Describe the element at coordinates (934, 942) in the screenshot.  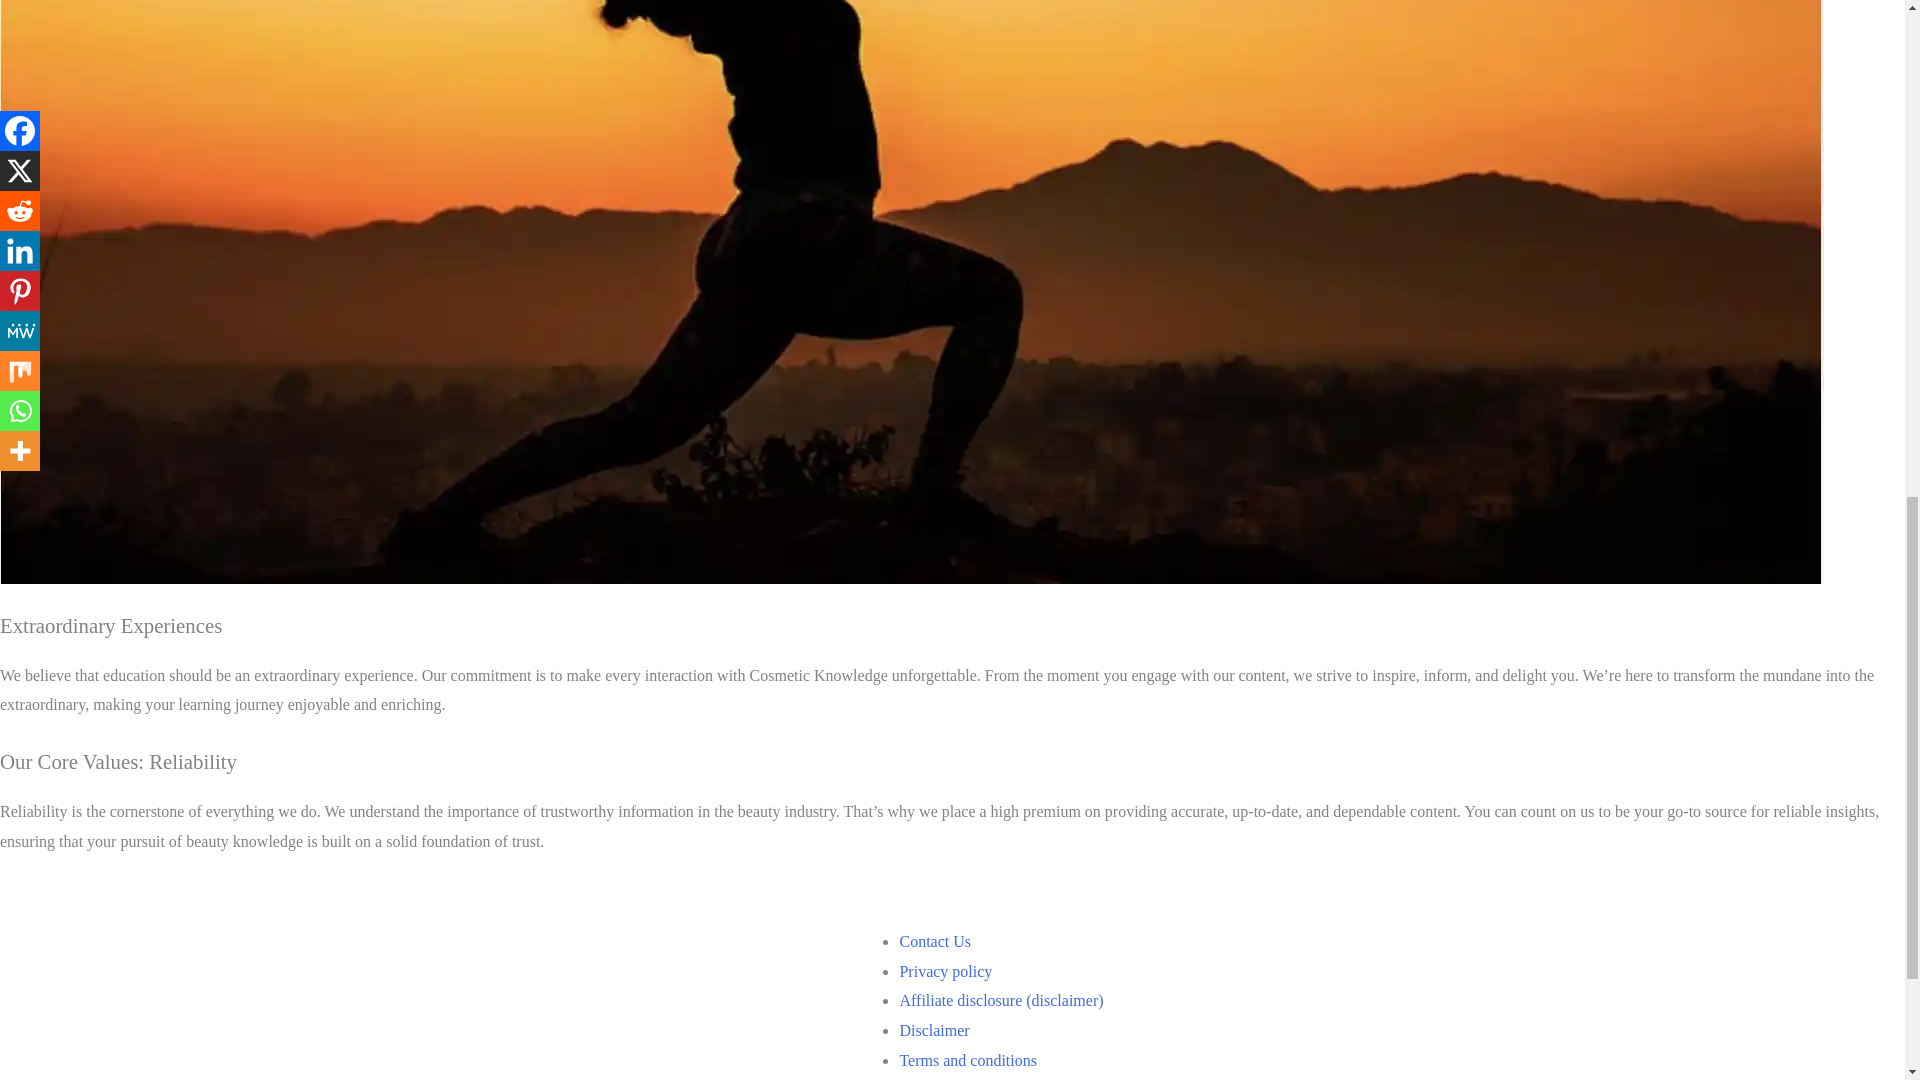
I see `Contact Us` at that location.